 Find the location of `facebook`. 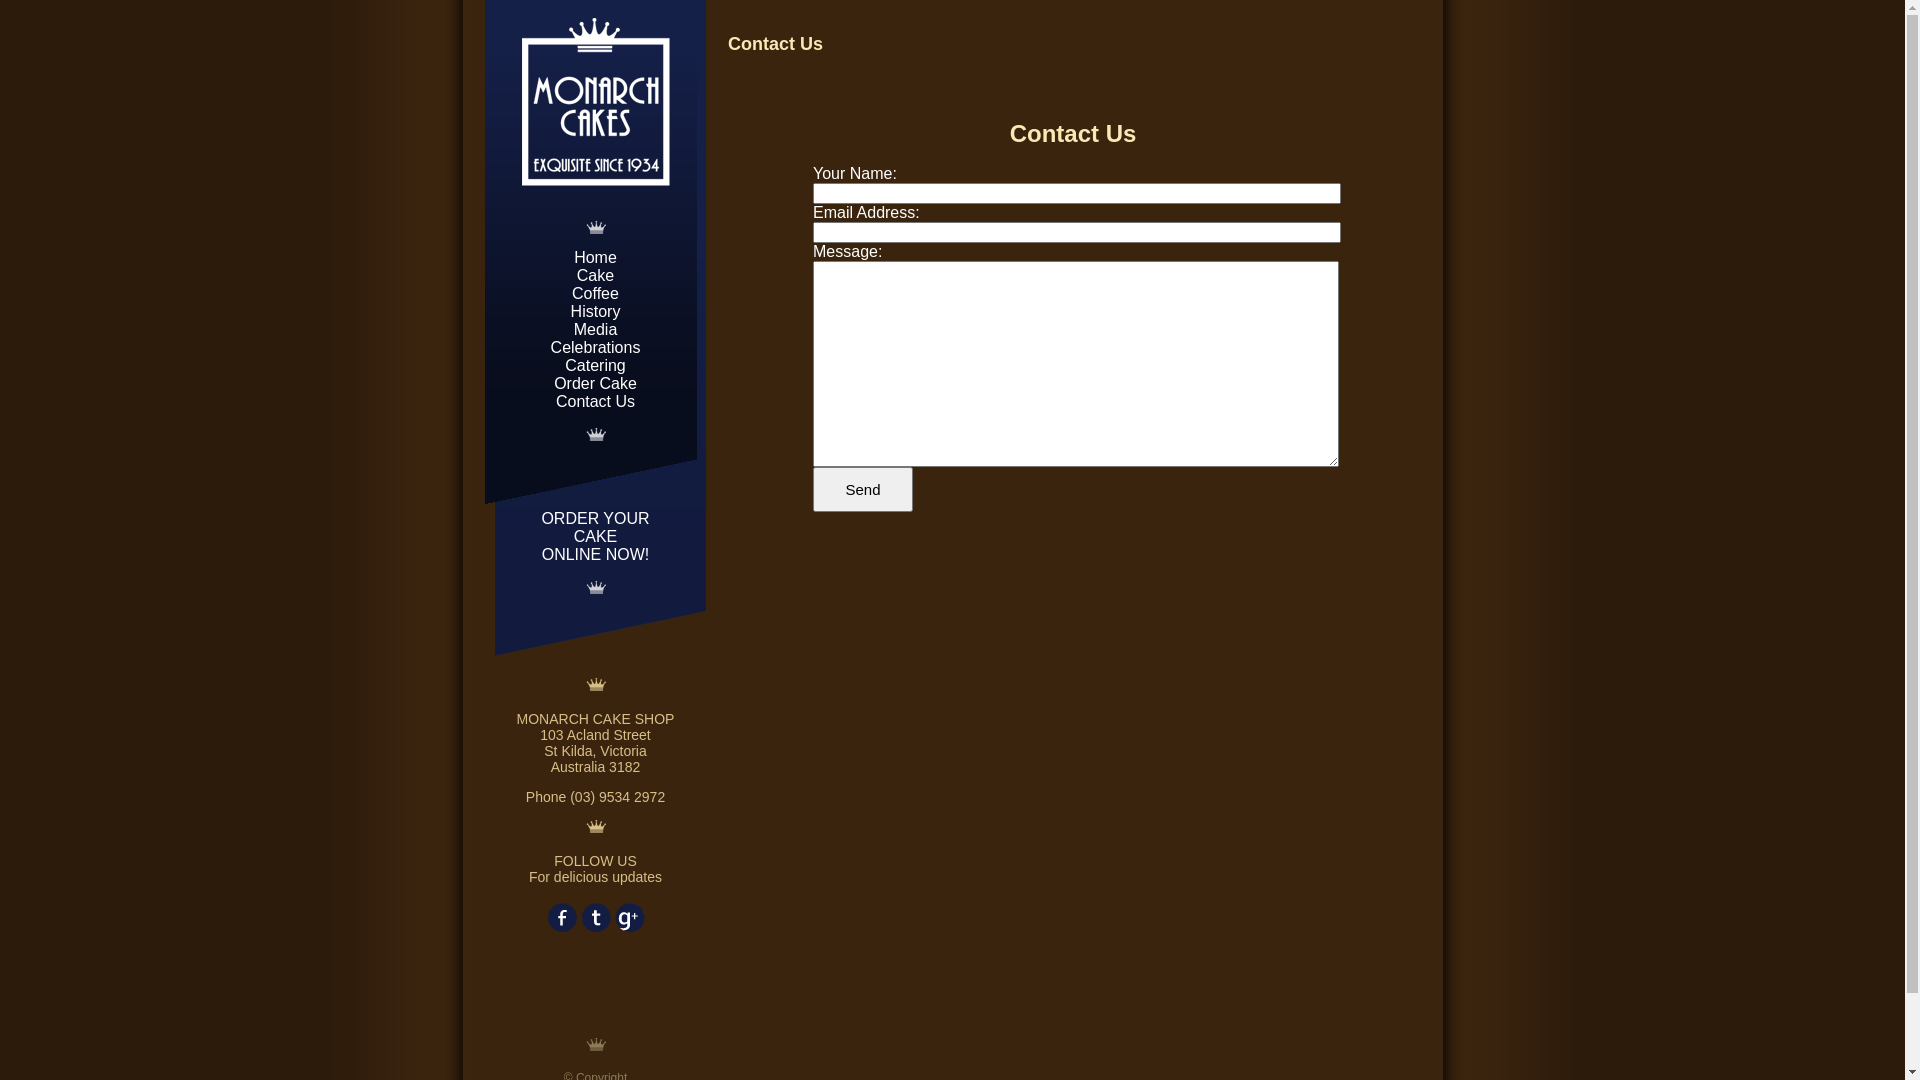

facebook is located at coordinates (561, 917).